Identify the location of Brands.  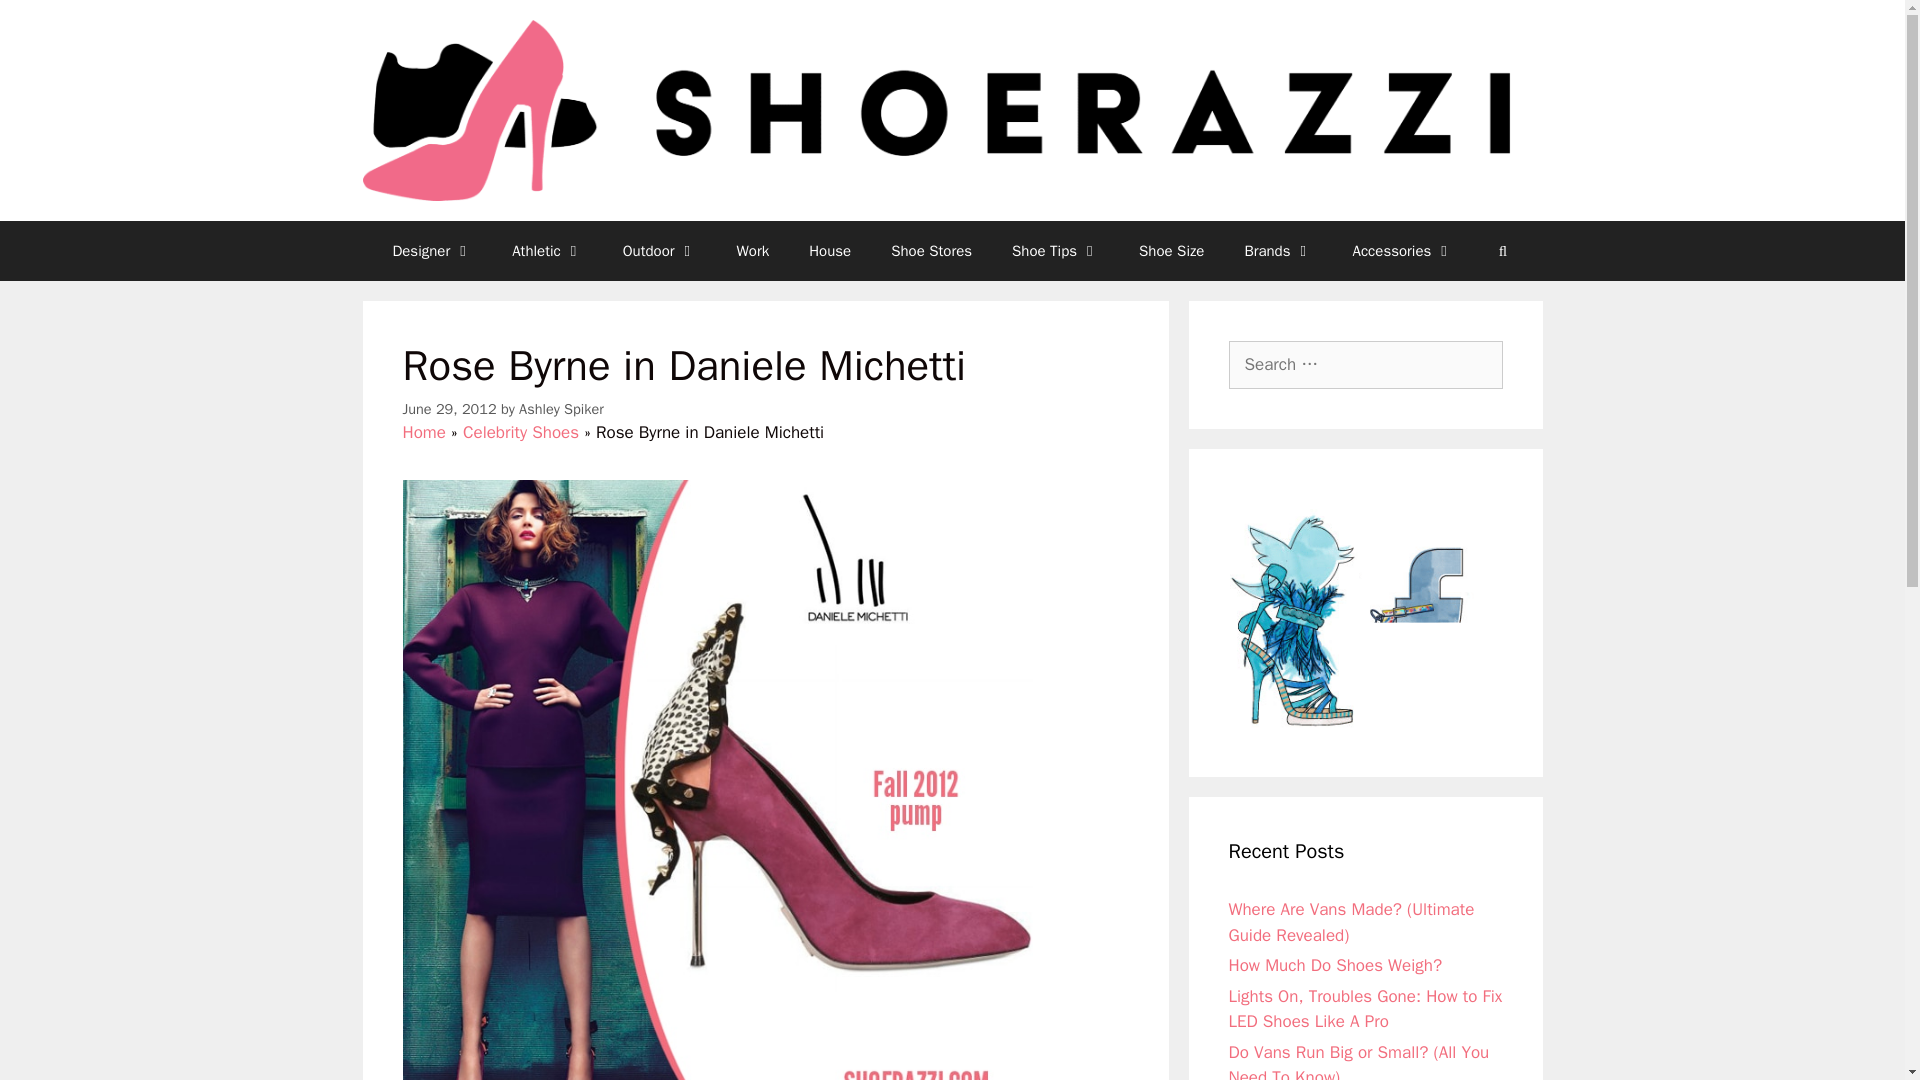
(1278, 250).